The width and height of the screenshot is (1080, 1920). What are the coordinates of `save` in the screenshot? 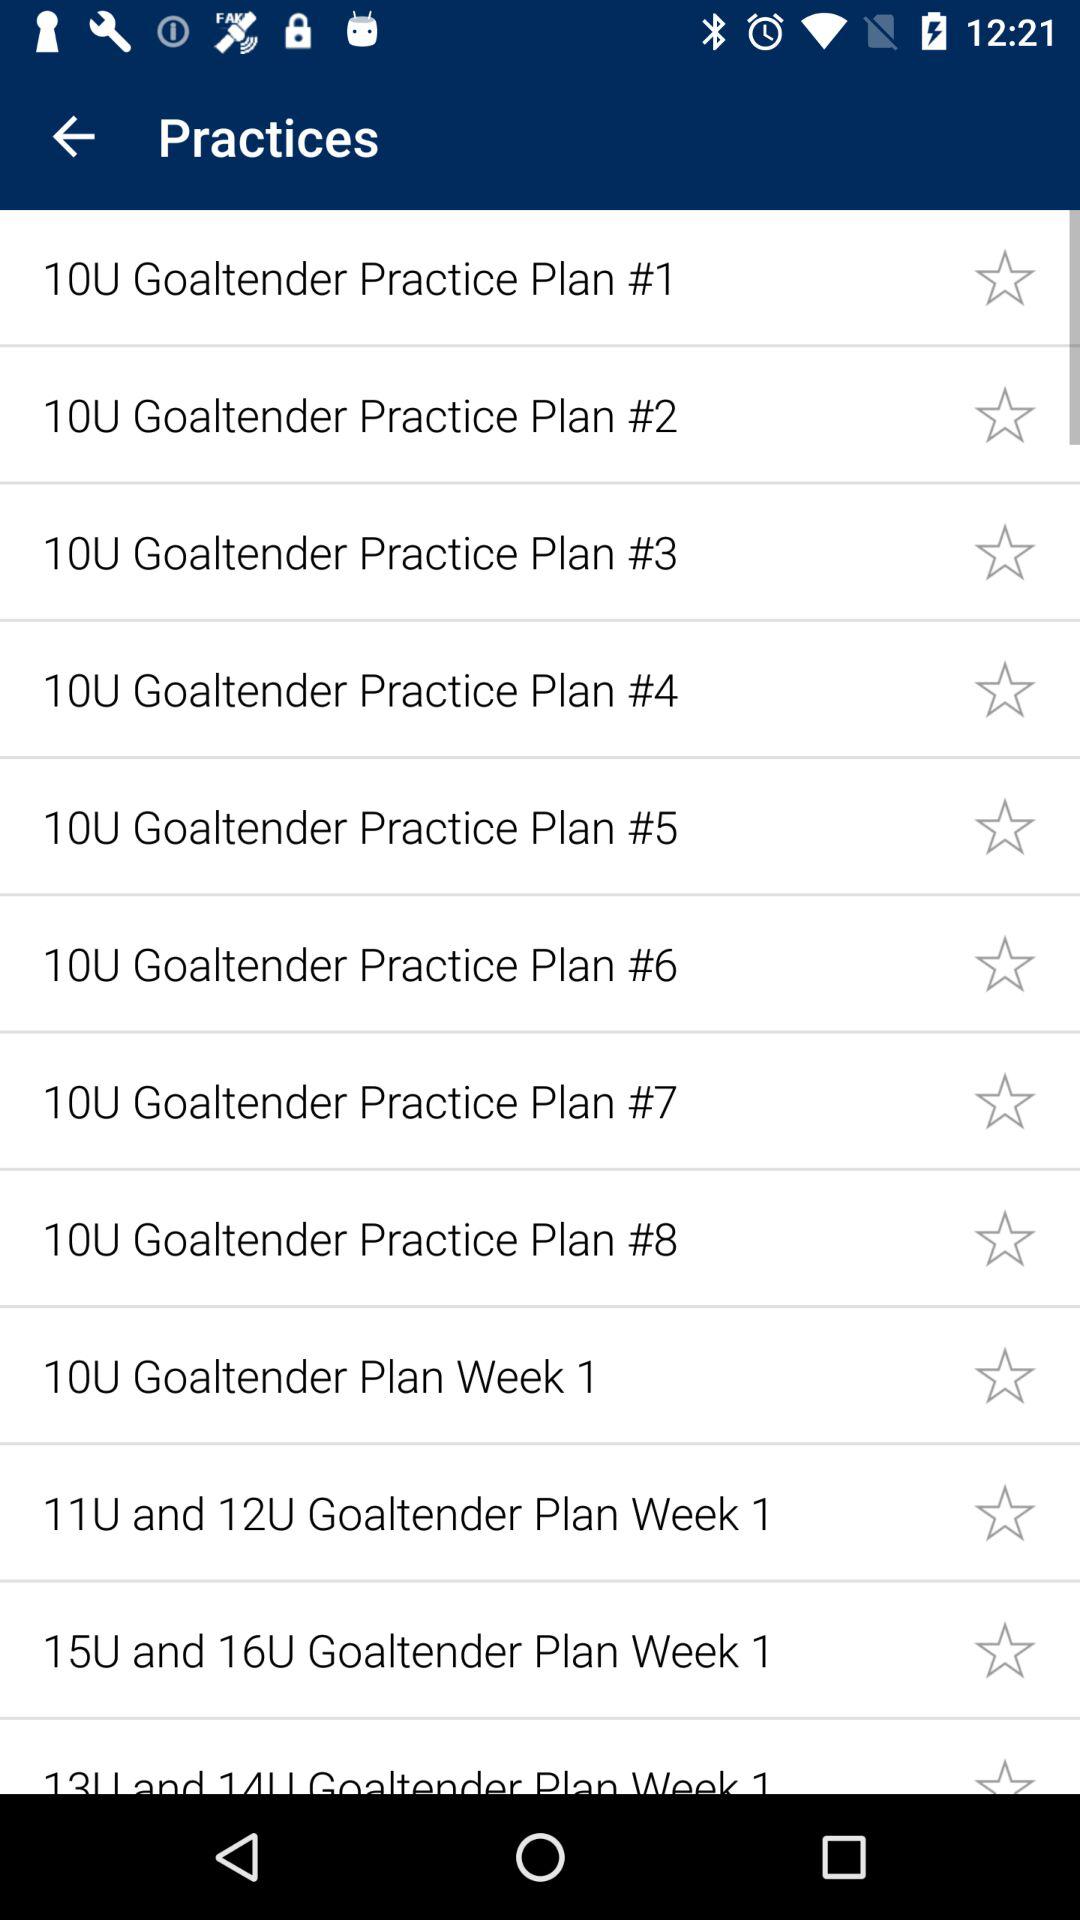 It's located at (1026, 1374).